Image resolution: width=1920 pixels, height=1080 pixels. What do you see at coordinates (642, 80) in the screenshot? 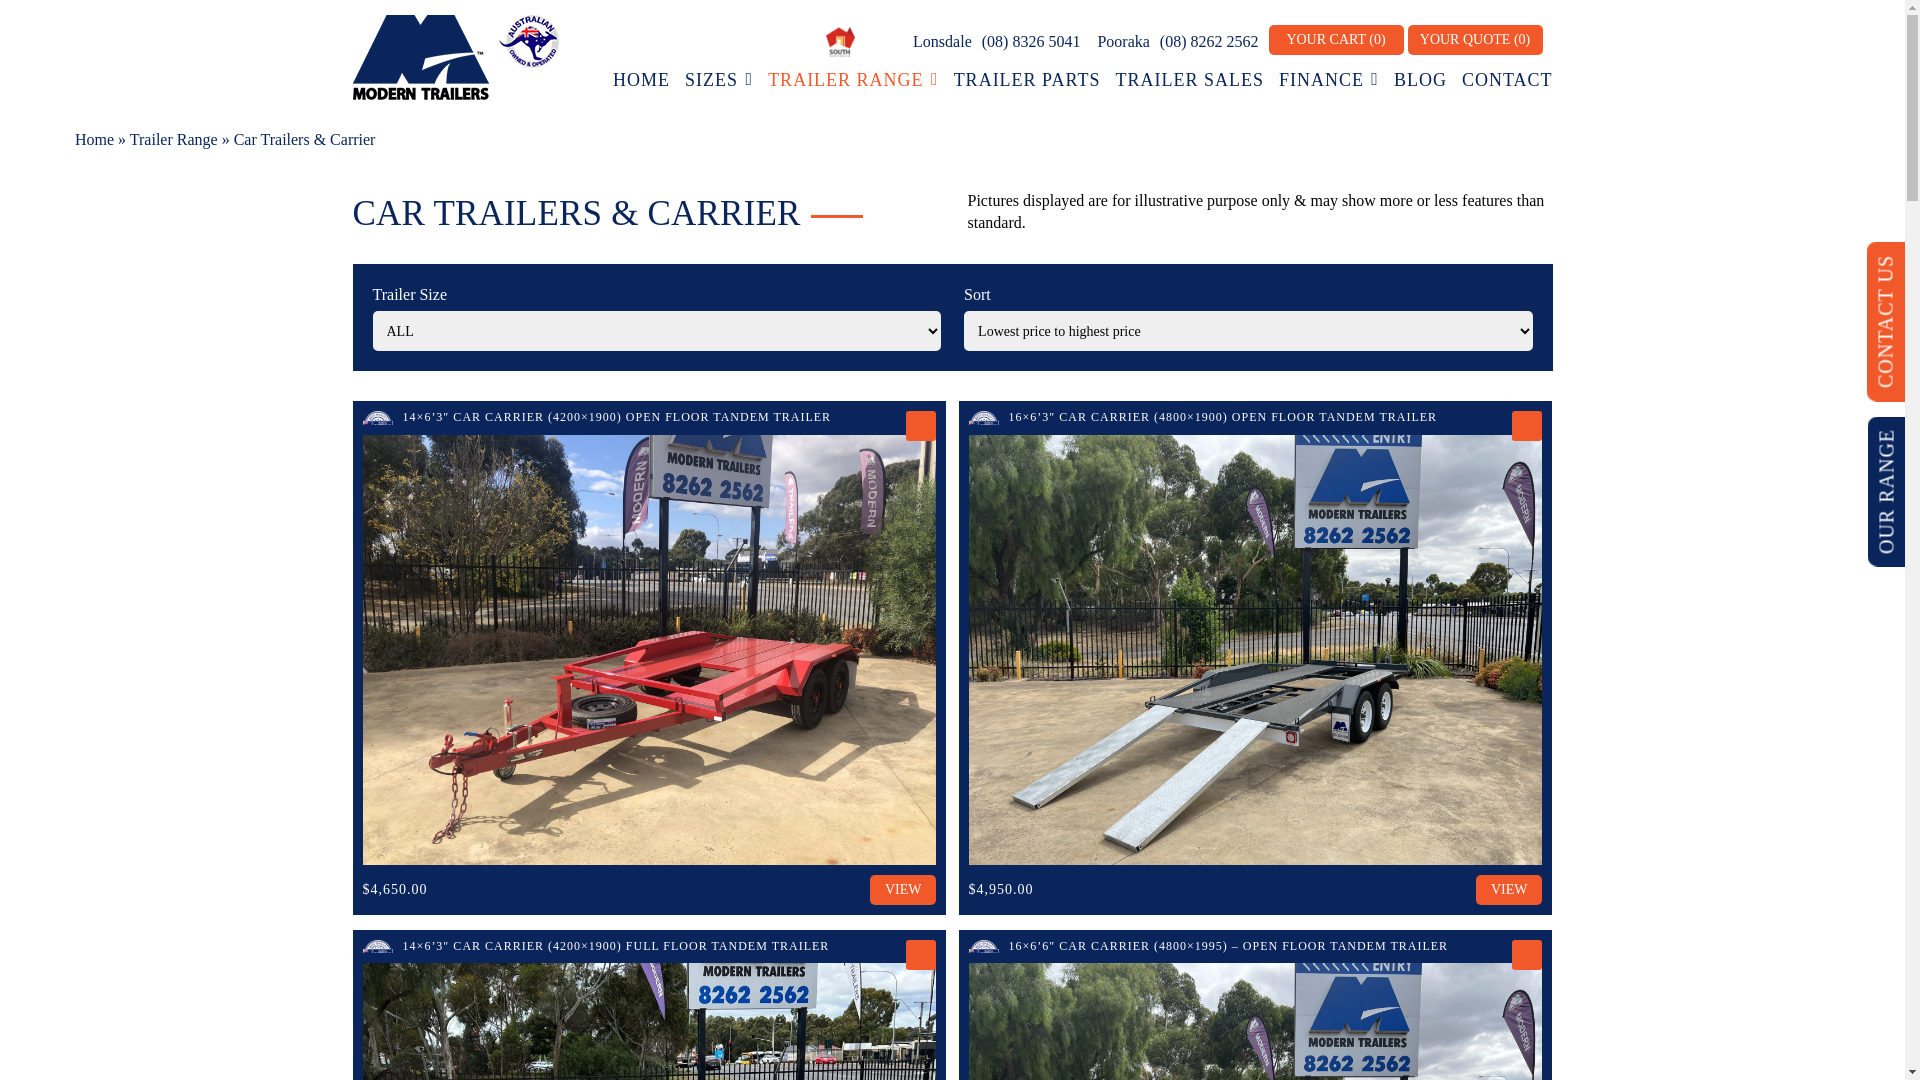
I see `HOME` at bounding box center [642, 80].